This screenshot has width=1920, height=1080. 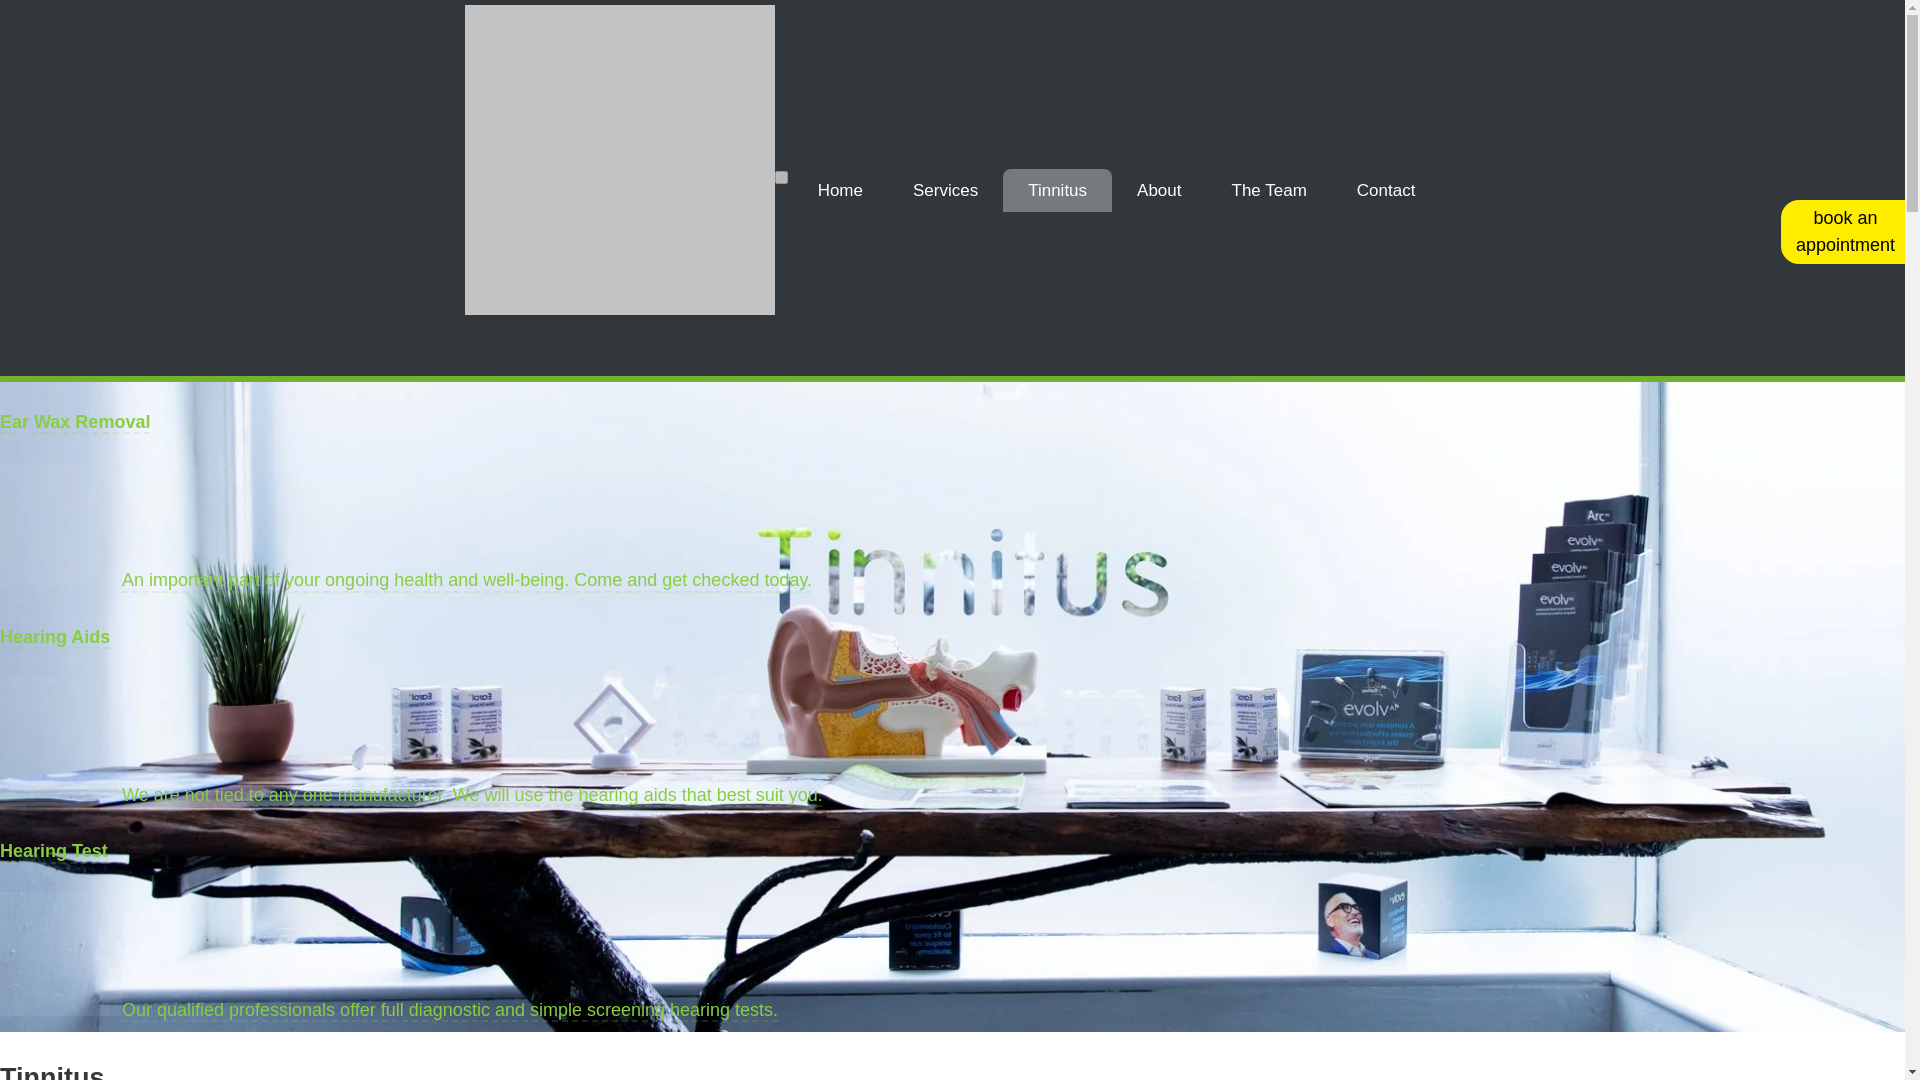 What do you see at coordinates (1158, 190) in the screenshot?
I see `About` at bounding box center [1158, 190].